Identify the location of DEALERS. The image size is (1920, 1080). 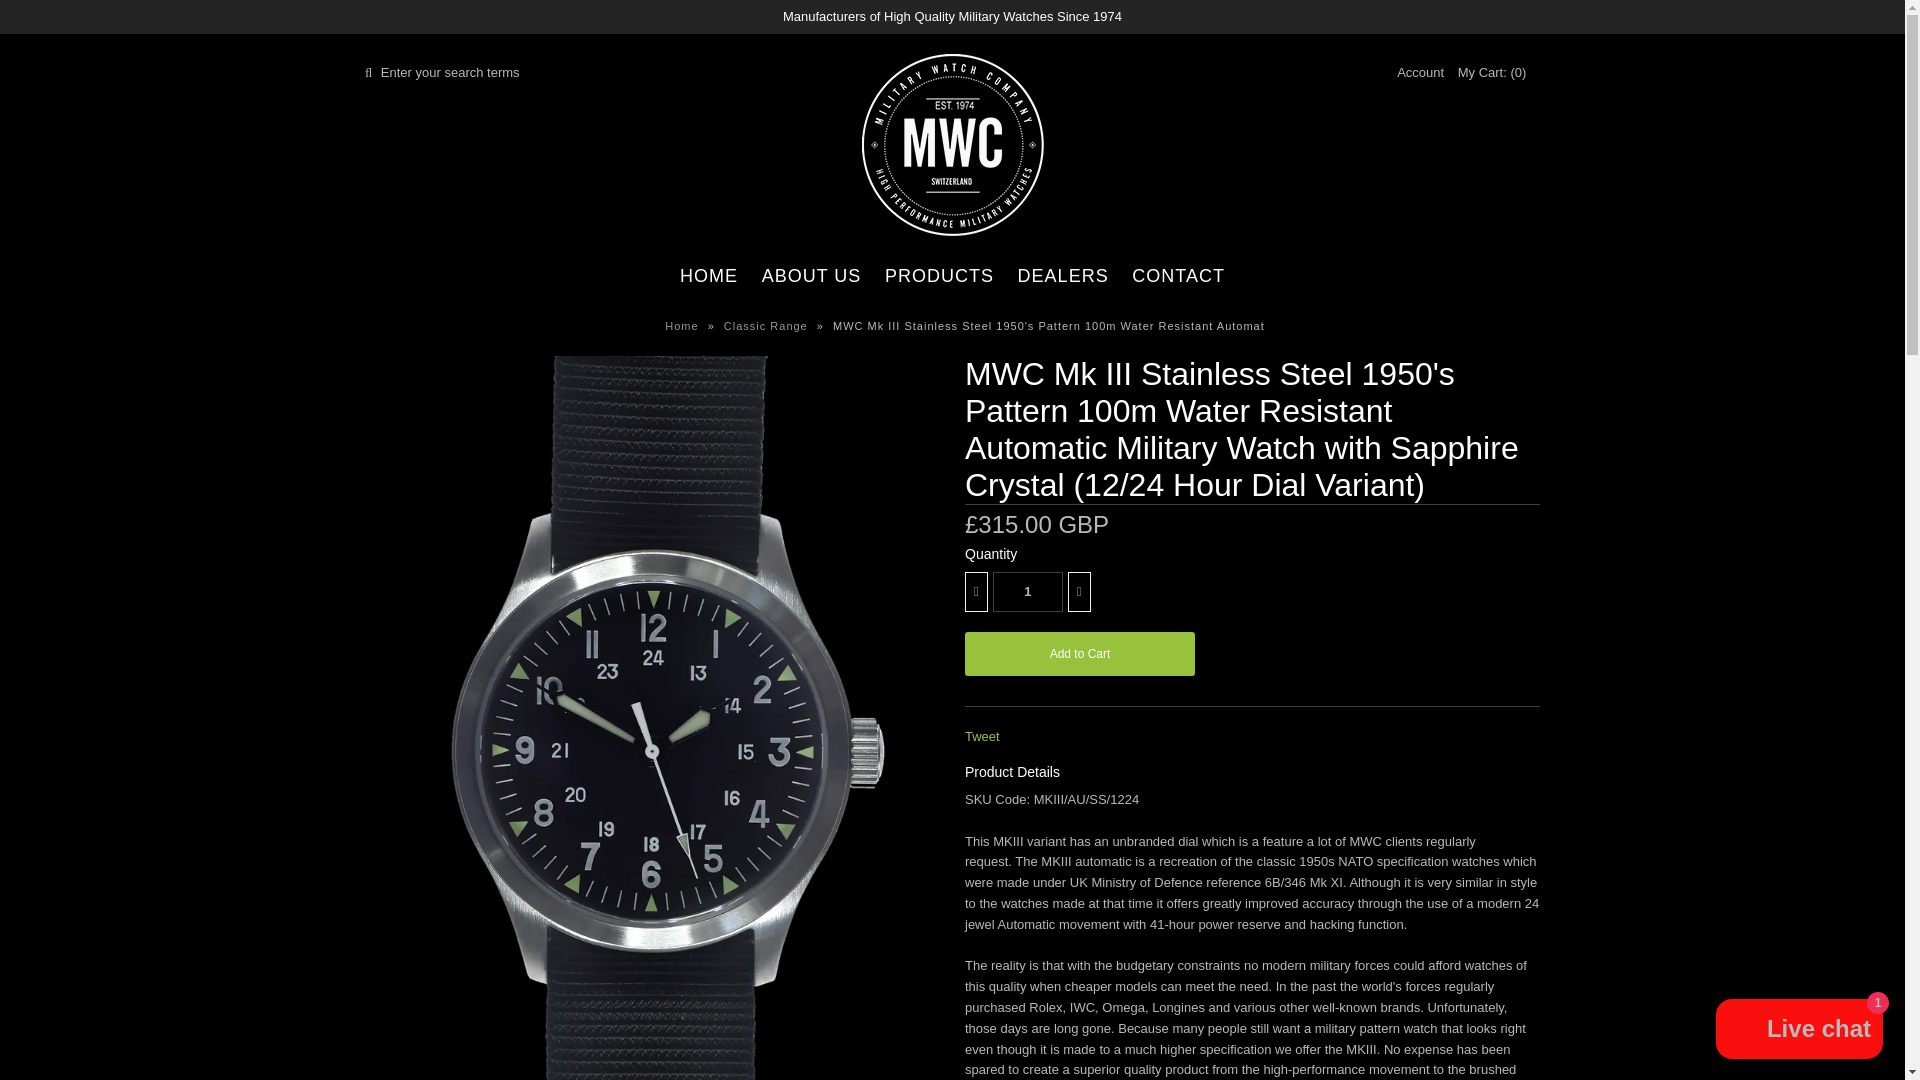
(1064, 275).